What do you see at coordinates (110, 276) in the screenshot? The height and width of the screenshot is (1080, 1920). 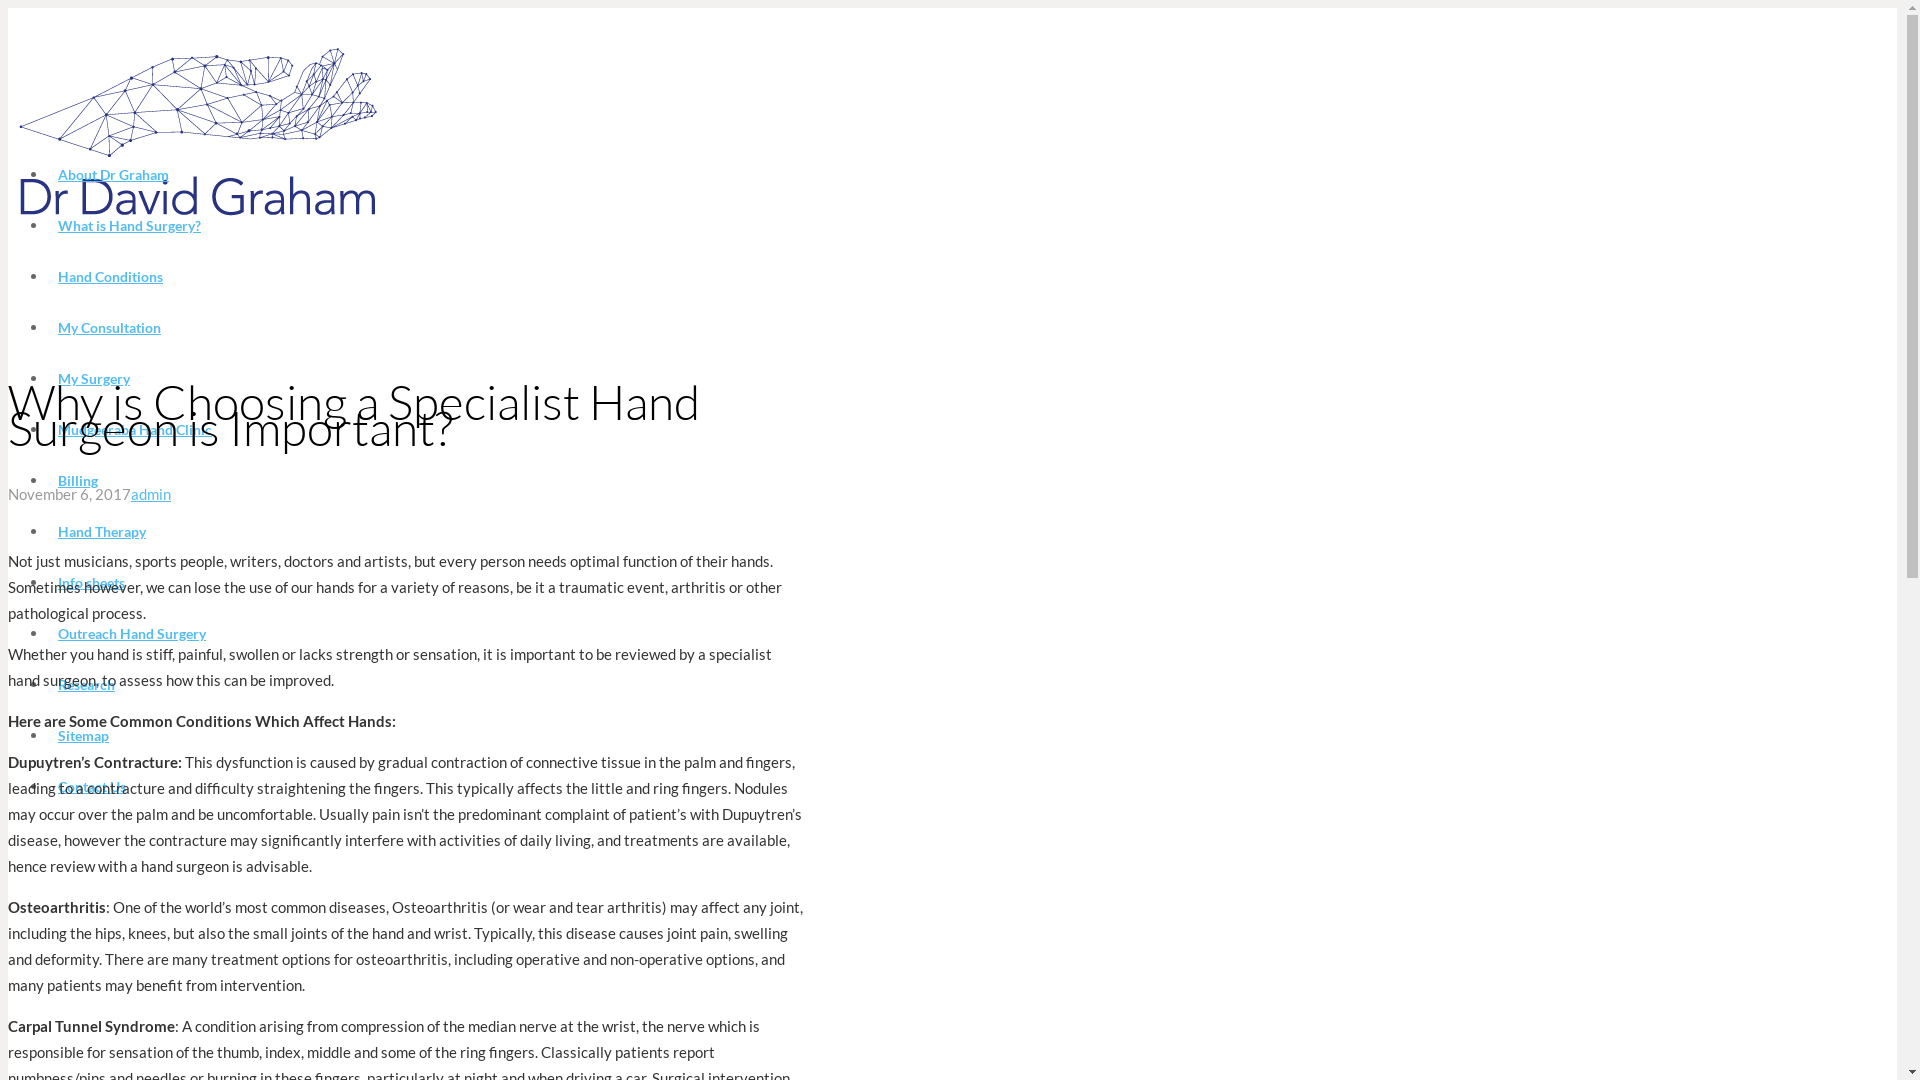 I see `Hand Conditions` at bounding box center [110, 276].